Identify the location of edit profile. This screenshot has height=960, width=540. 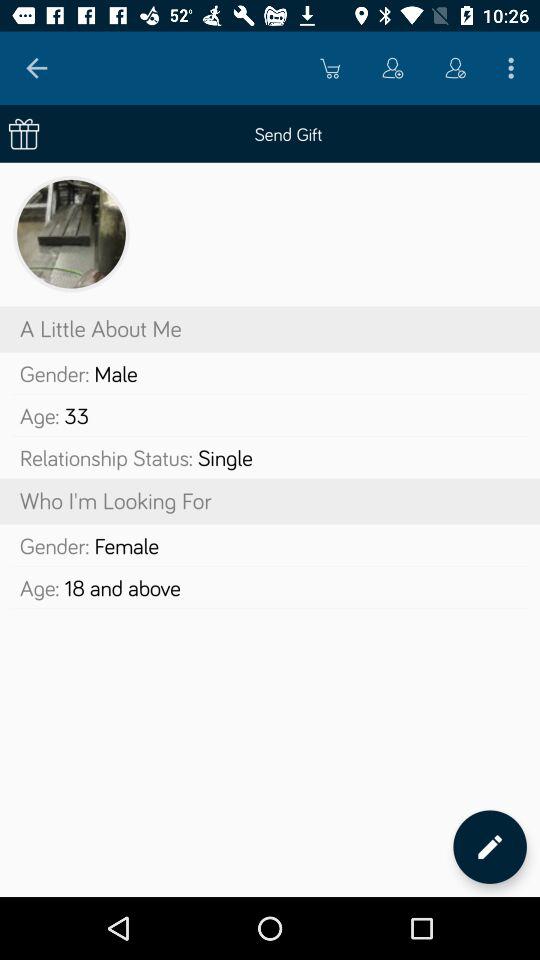
(490, 846).